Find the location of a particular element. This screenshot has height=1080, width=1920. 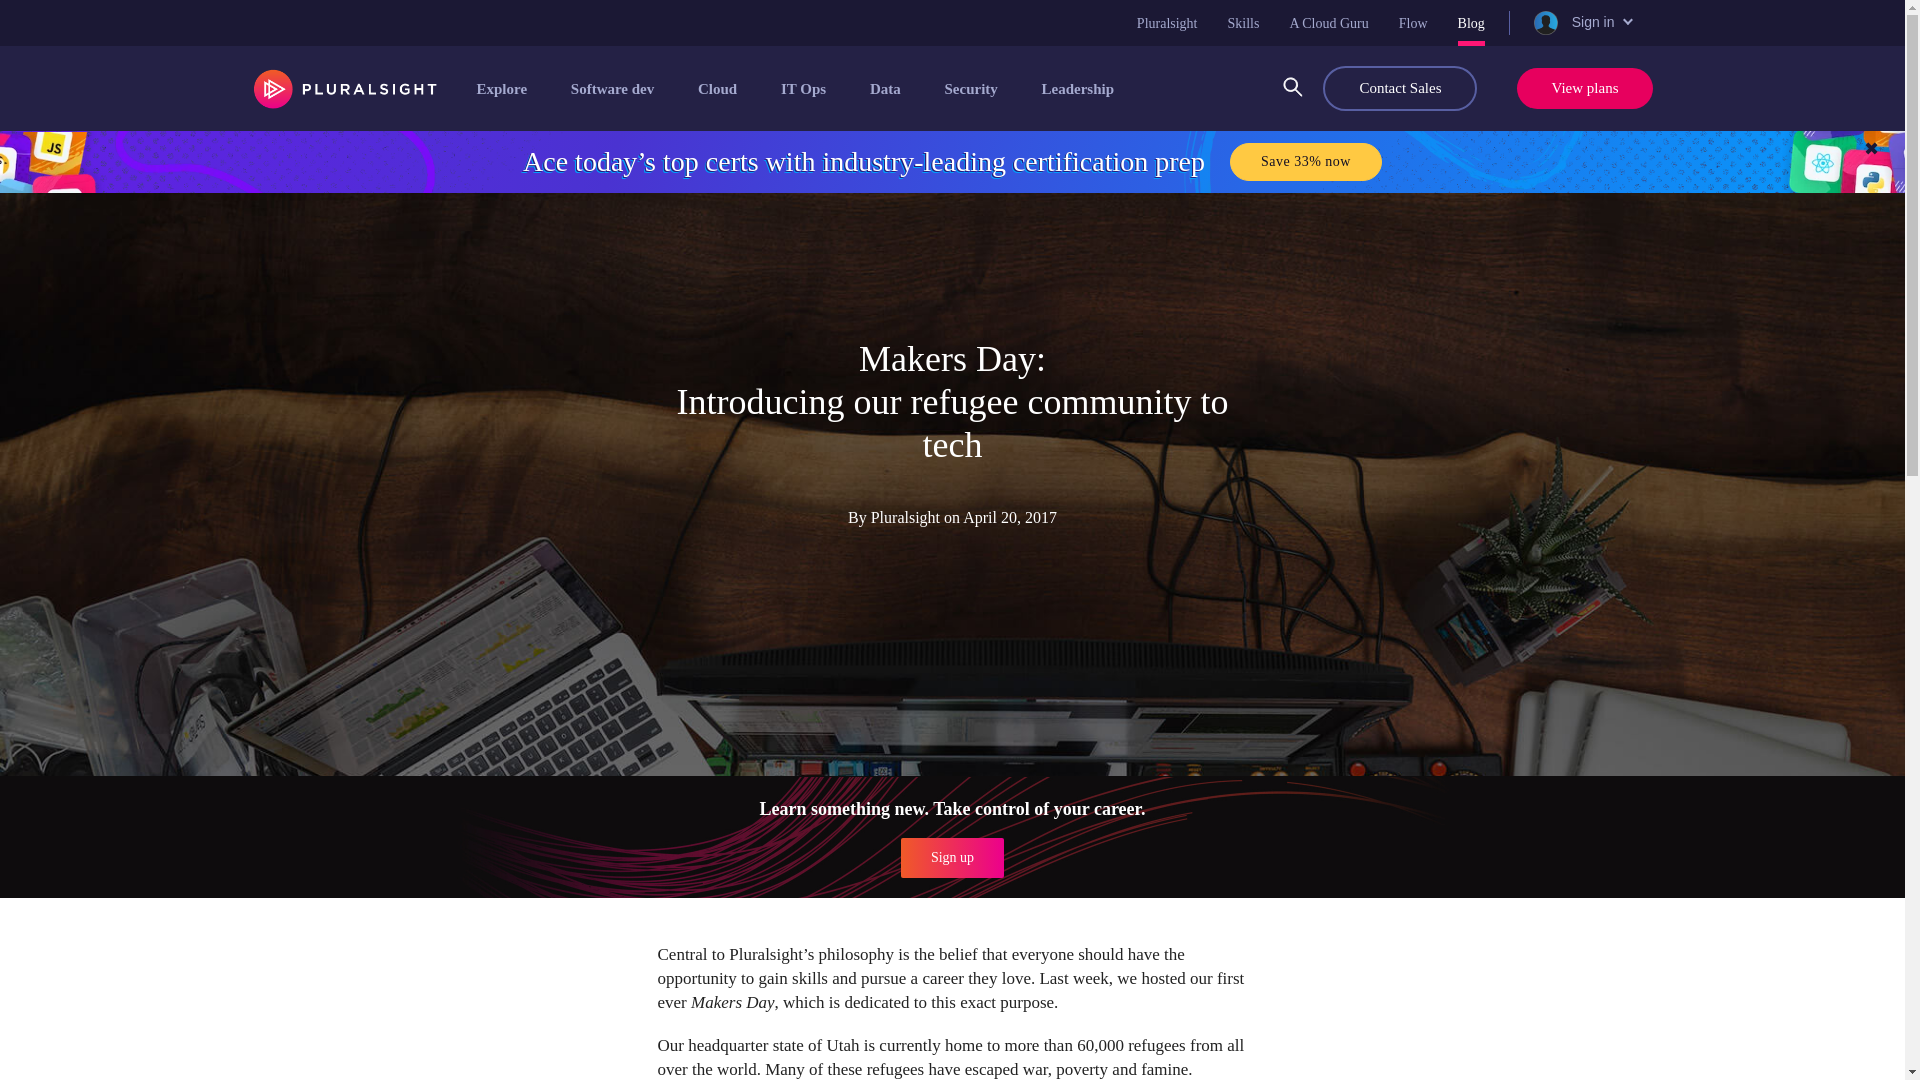

View plans is located at coordinates (1584, 88).